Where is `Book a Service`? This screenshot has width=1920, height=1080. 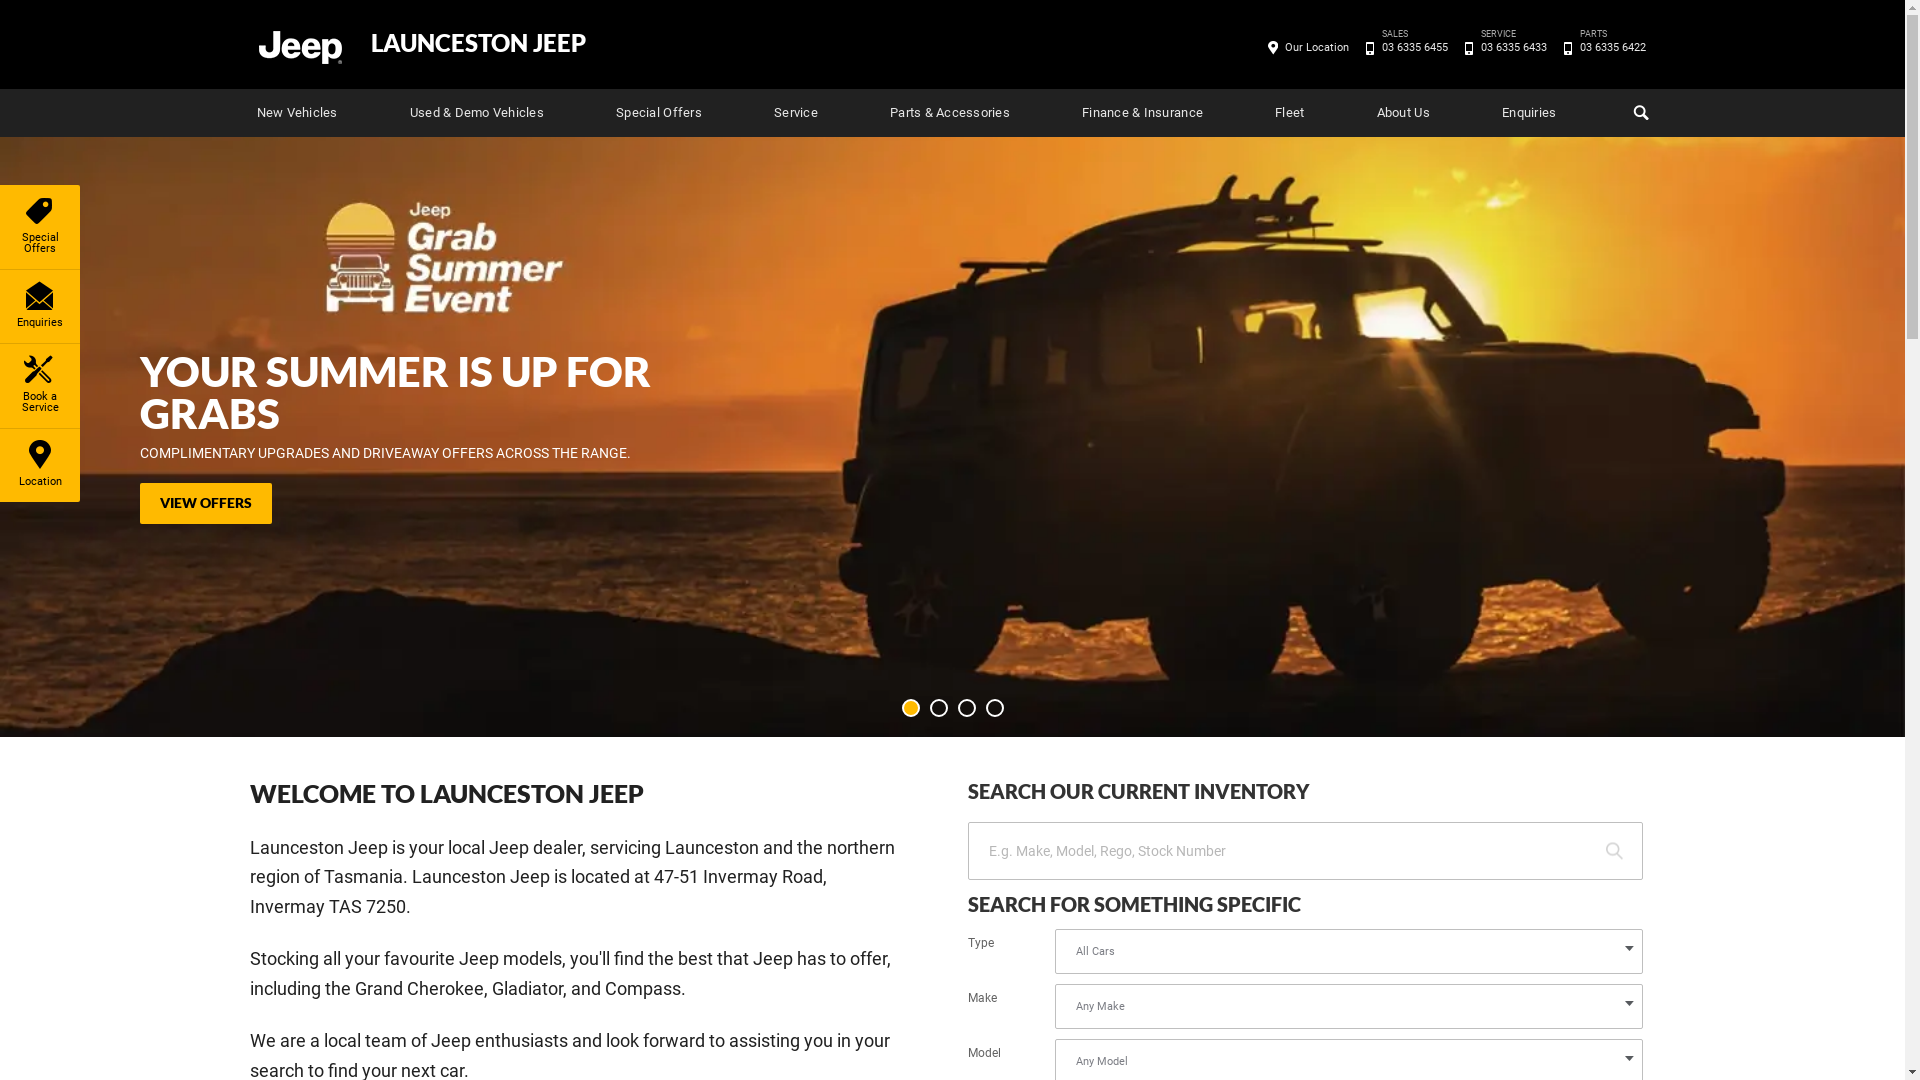
Book a Service is located at coordinates (40, 386).